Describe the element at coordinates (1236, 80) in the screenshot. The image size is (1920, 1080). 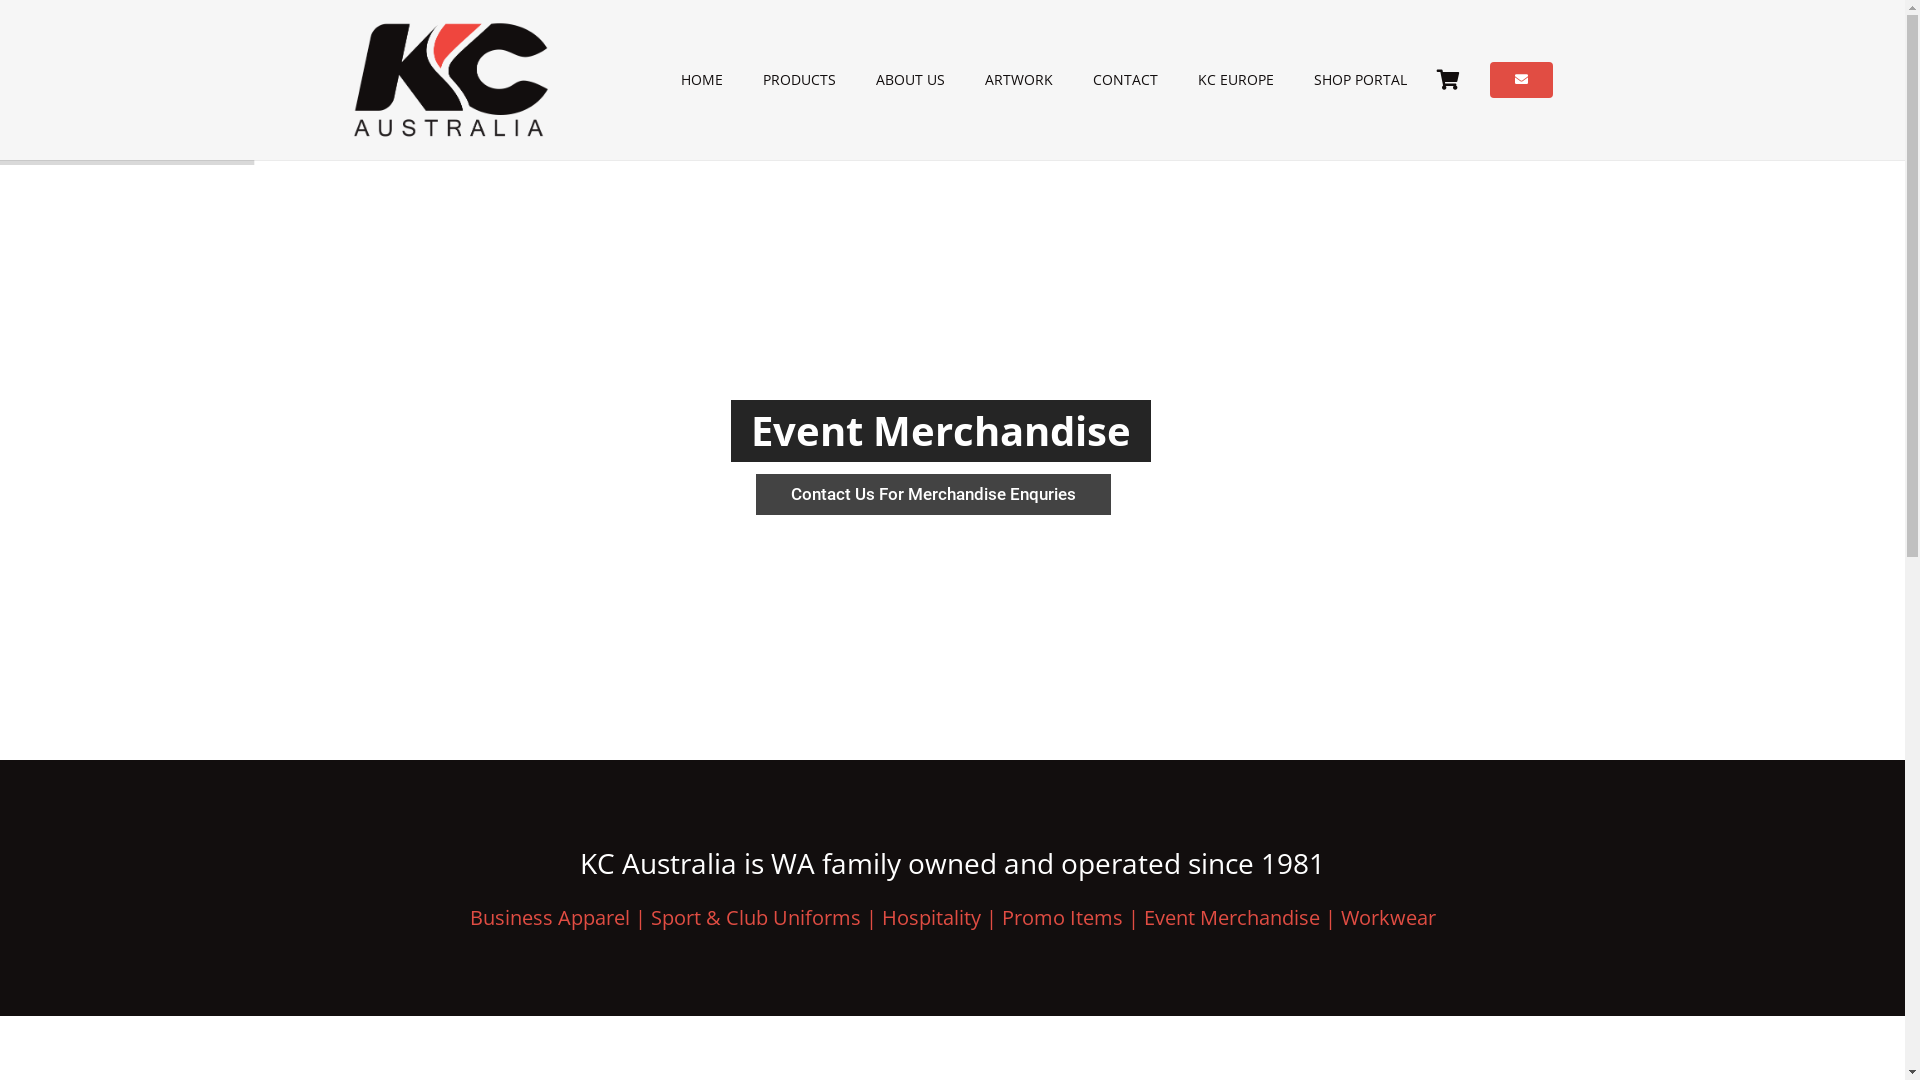
I see `KC EUROPE` at that location.